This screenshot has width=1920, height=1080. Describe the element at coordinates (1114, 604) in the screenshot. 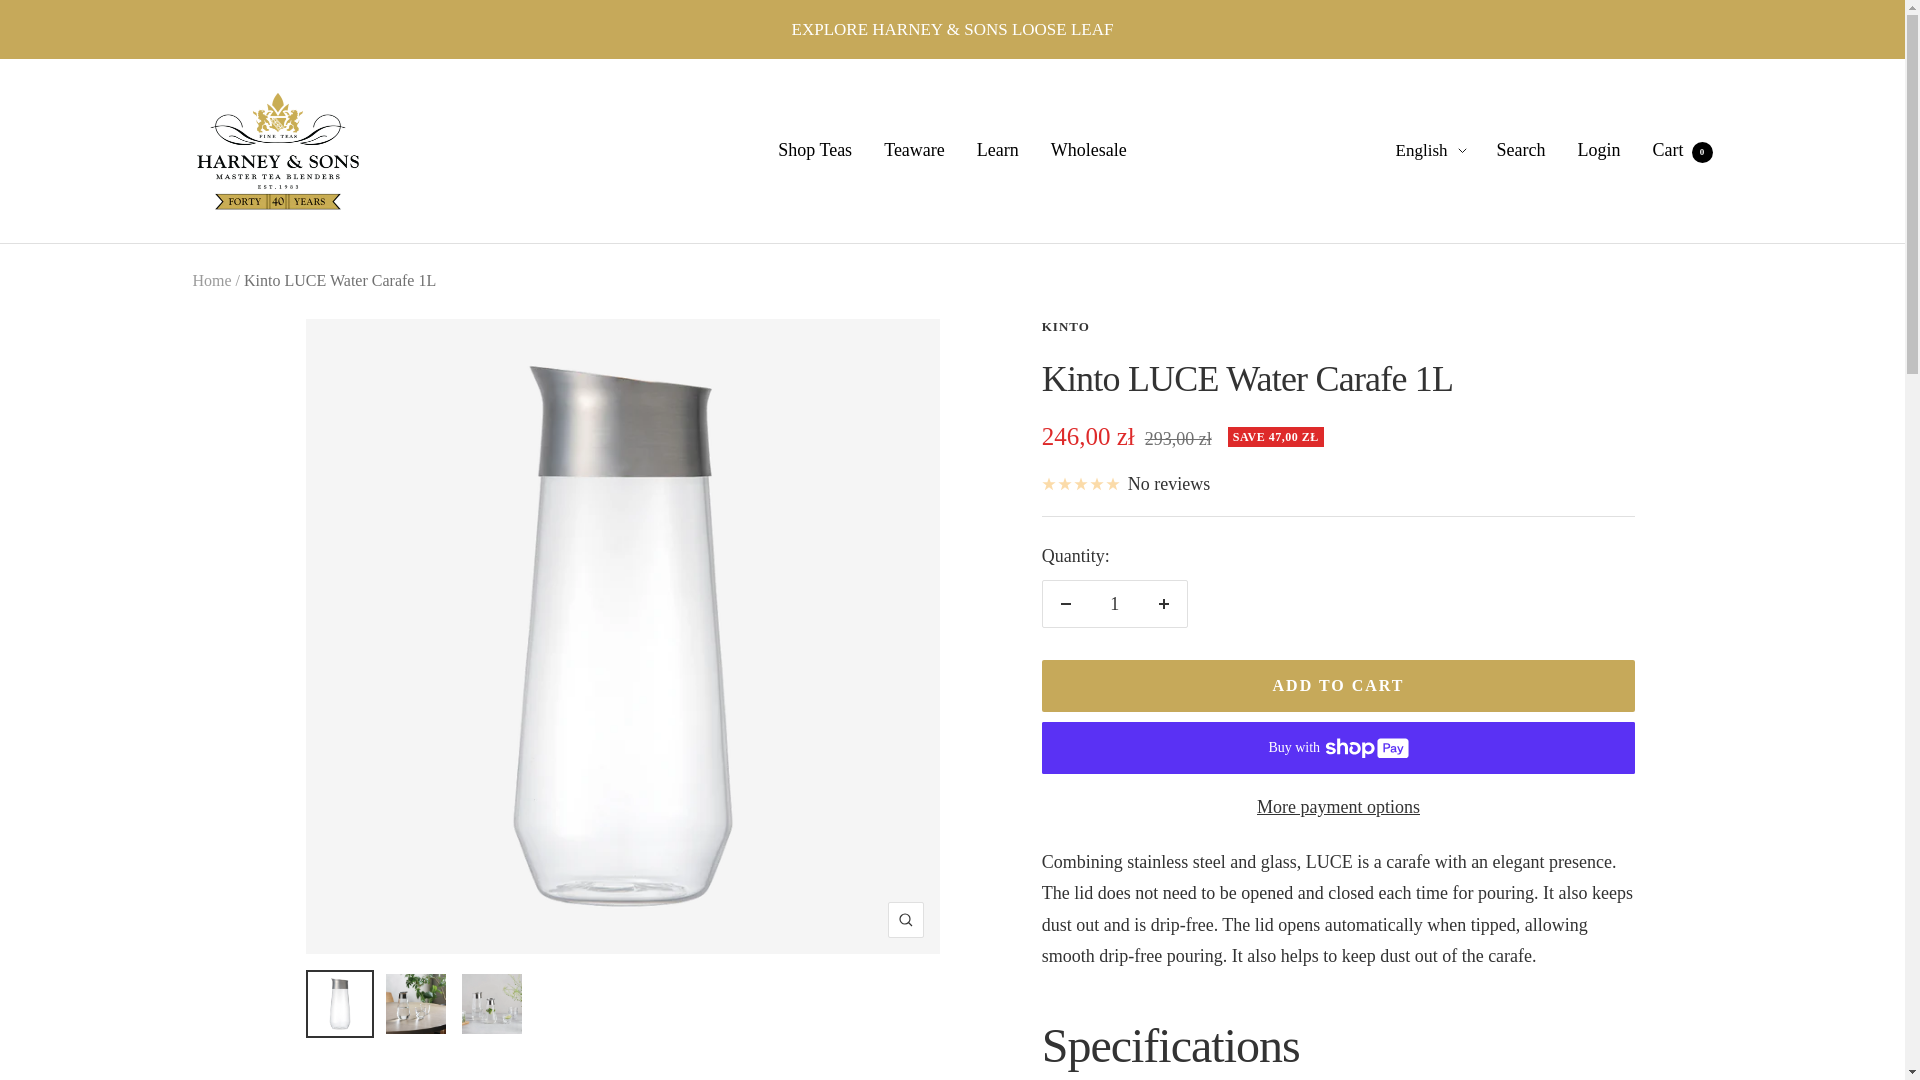

I see `Login` at that location.